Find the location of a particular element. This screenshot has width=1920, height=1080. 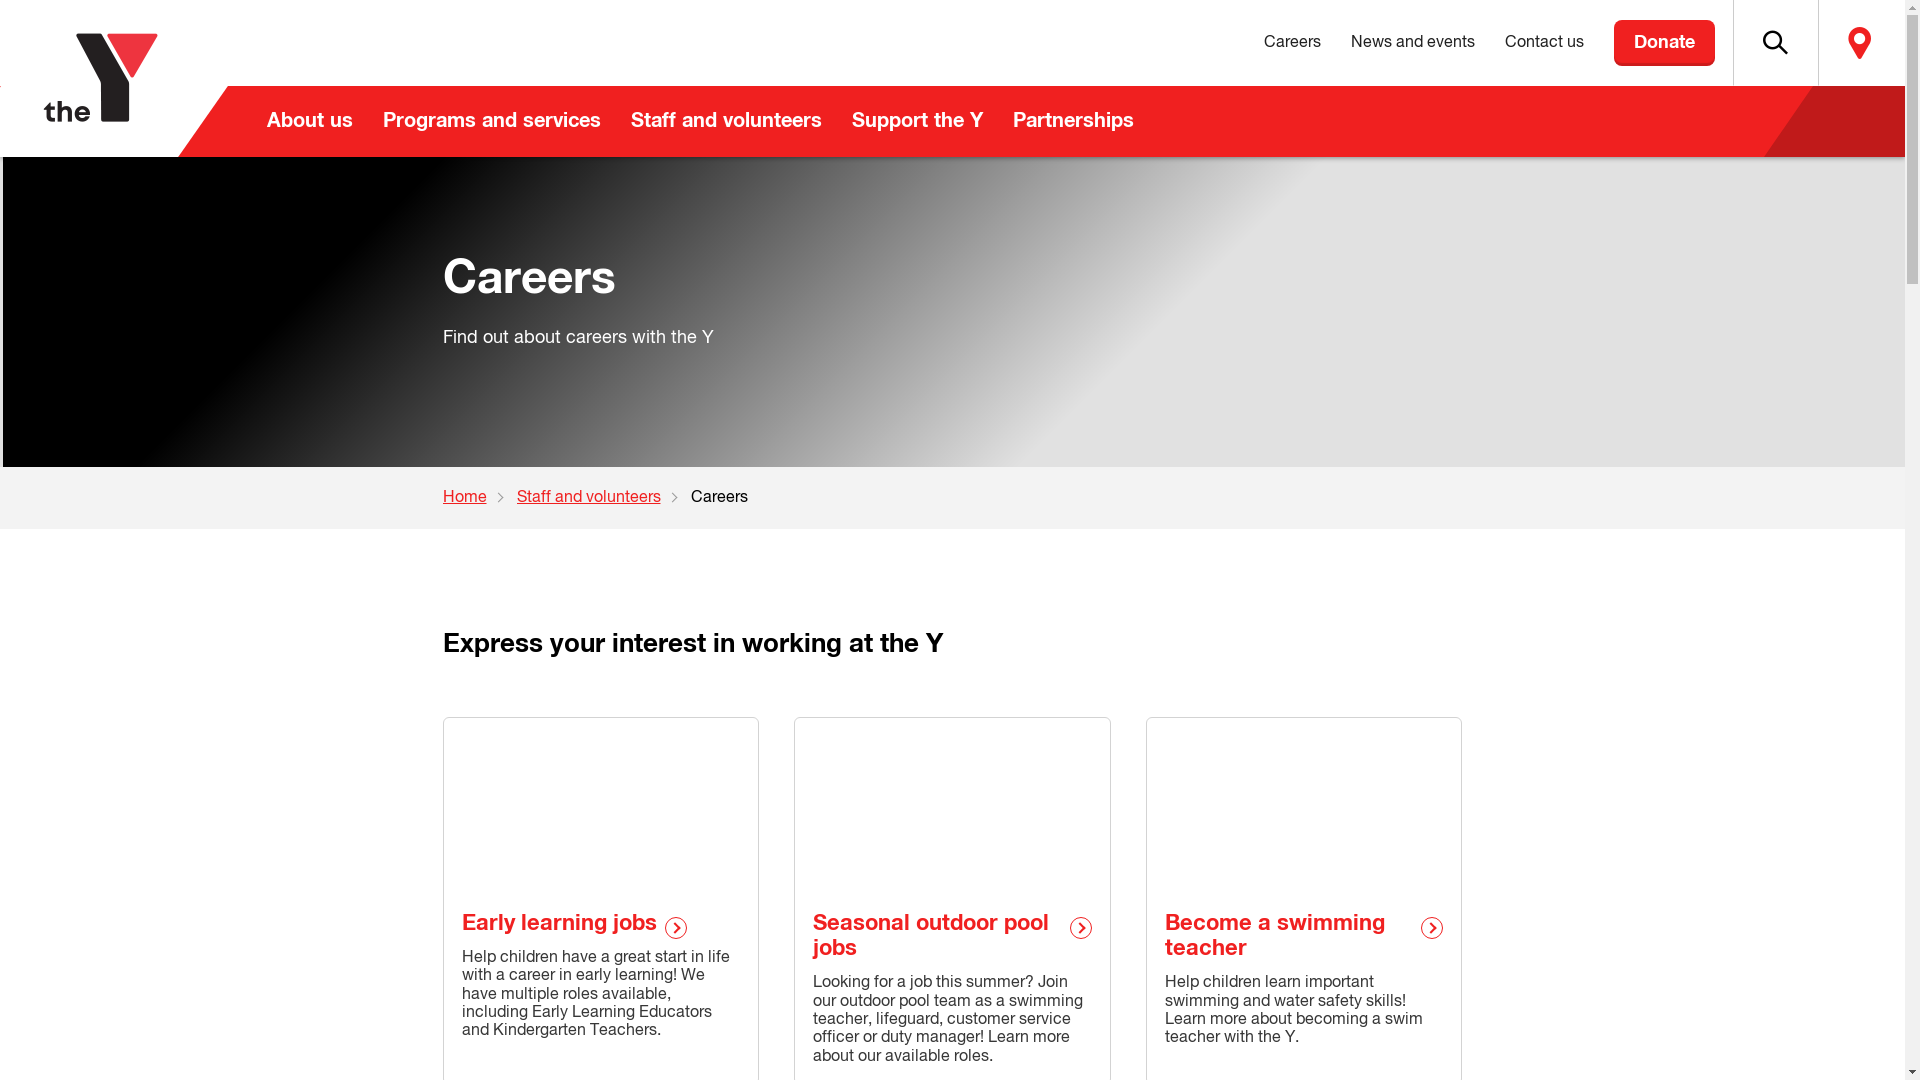

Contact us is located at coordinates (1544, 43).